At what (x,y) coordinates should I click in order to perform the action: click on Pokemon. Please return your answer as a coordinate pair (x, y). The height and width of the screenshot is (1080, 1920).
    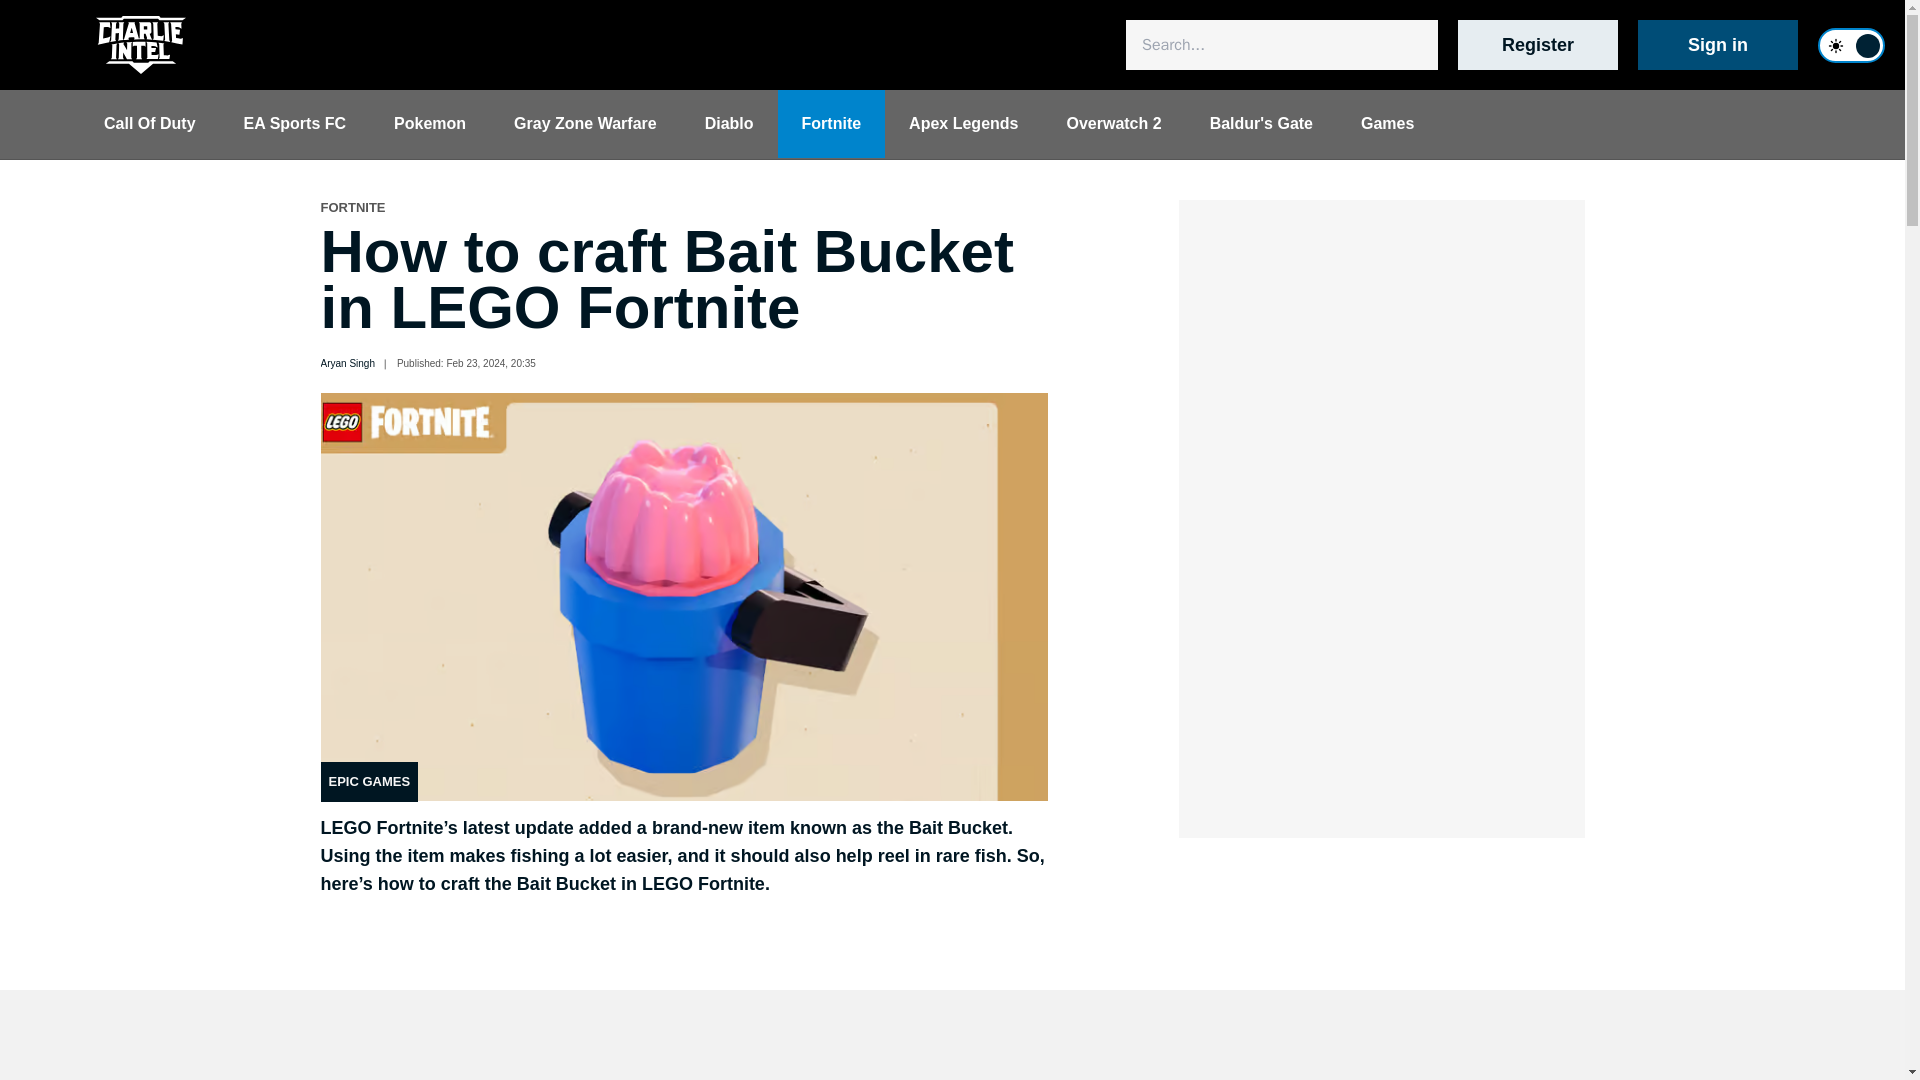
    Looking at the image, I should click on (430, 123).